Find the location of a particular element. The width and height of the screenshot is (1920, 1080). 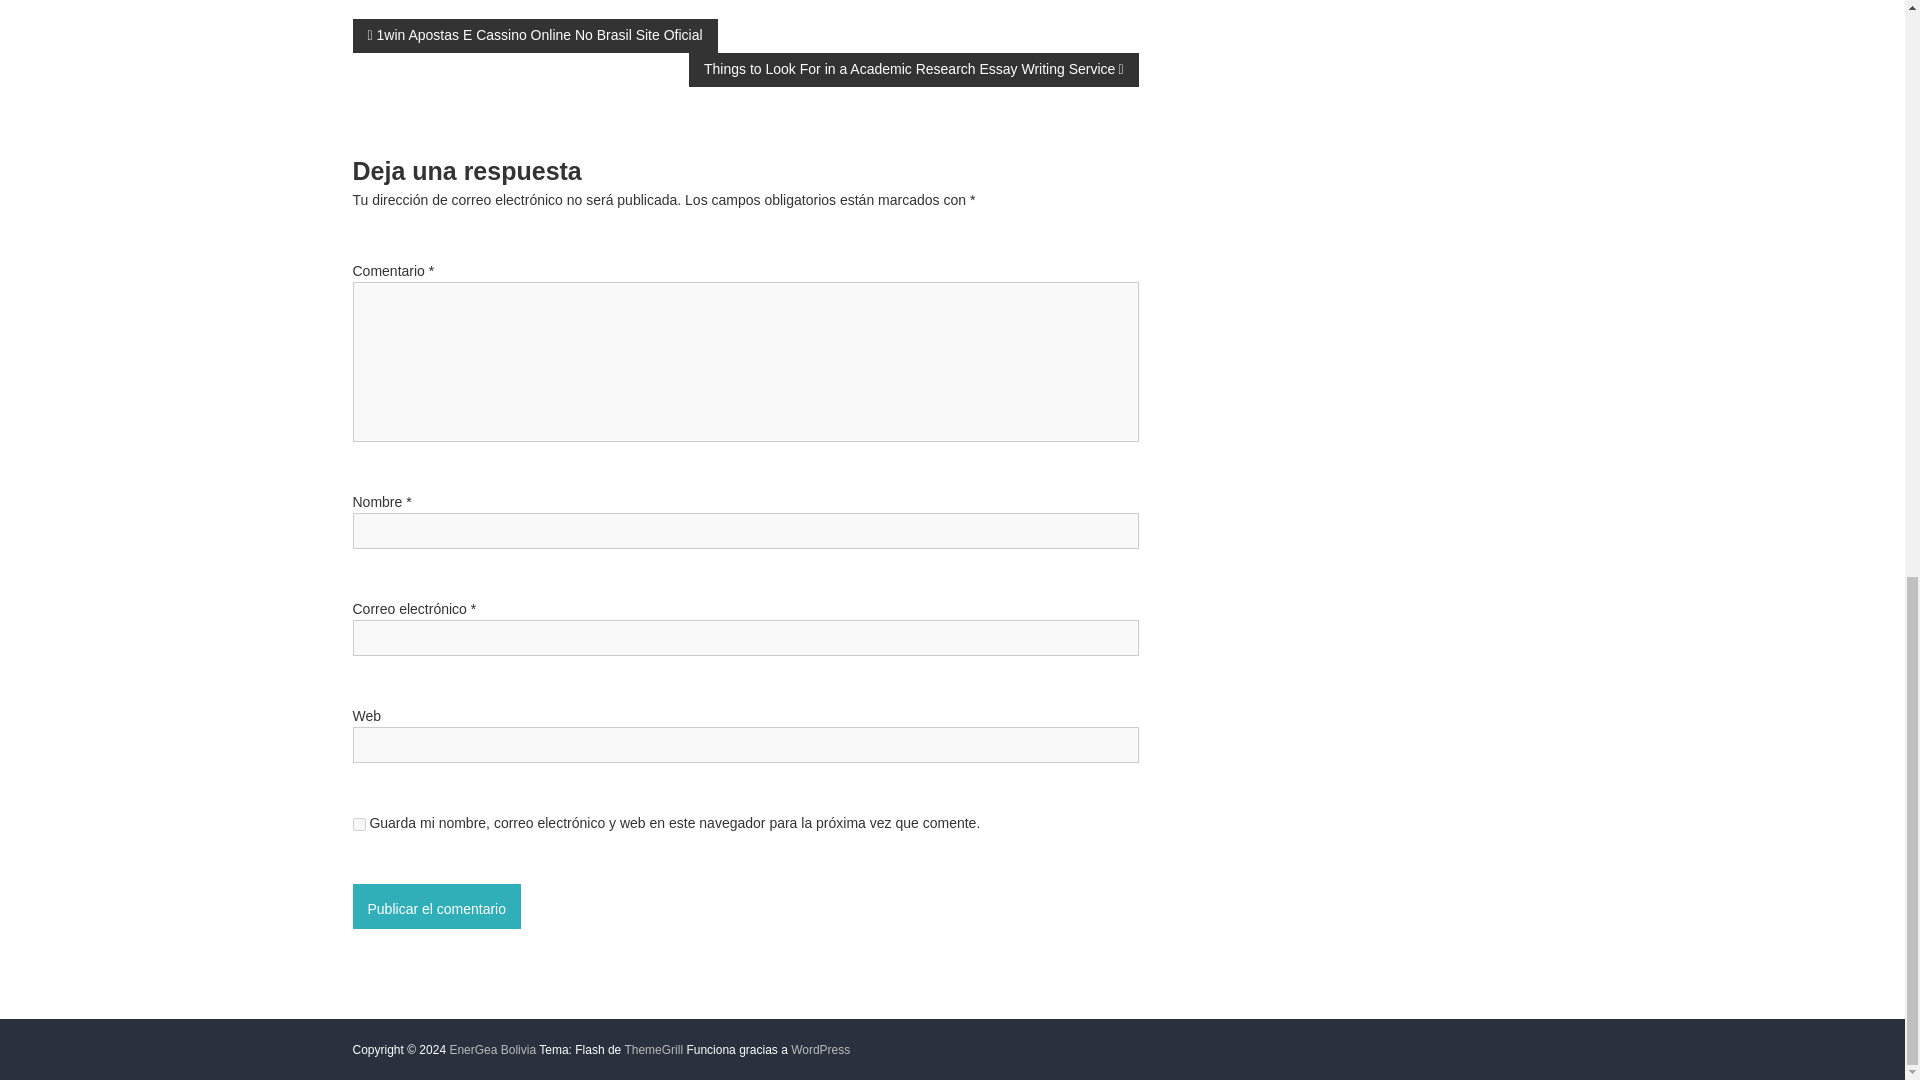

yes is located at coordinates (358, 824).